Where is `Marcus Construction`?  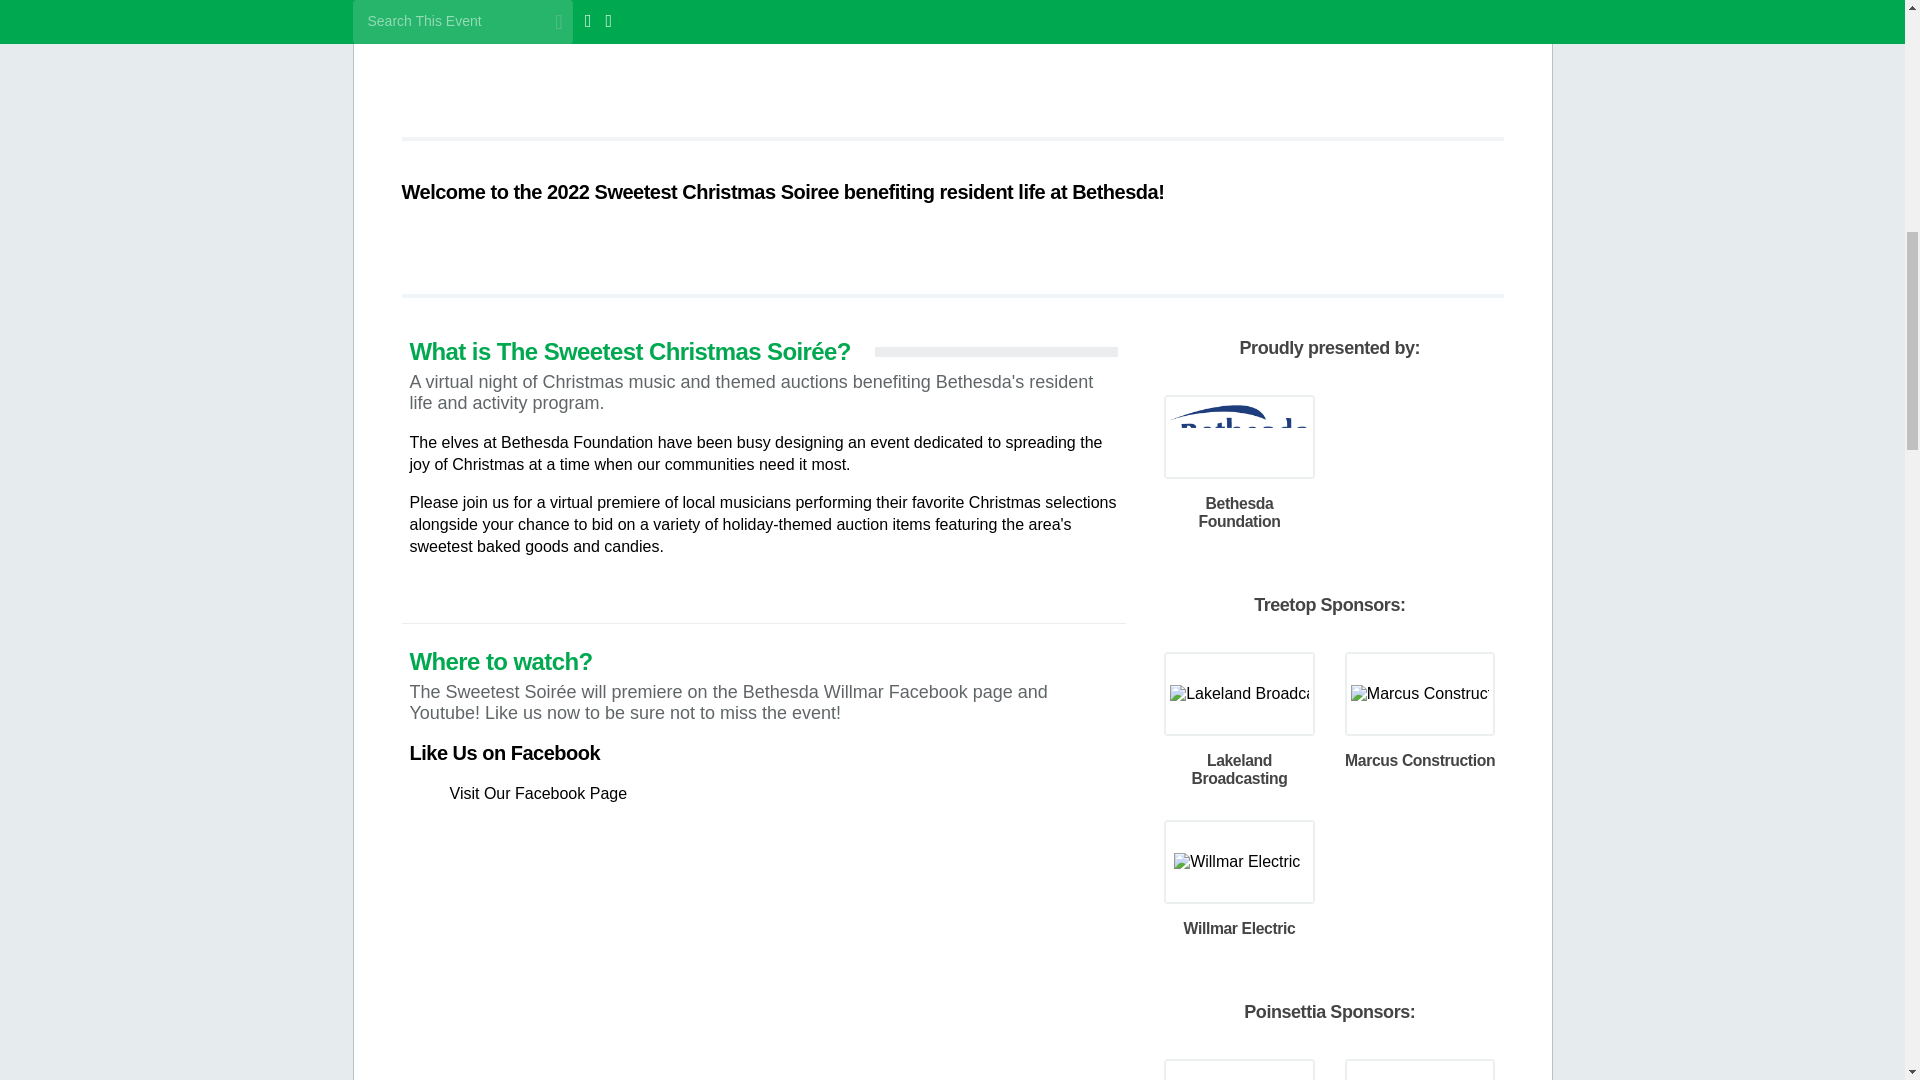
Marcus Construction is located at coordinates (1422, 692).